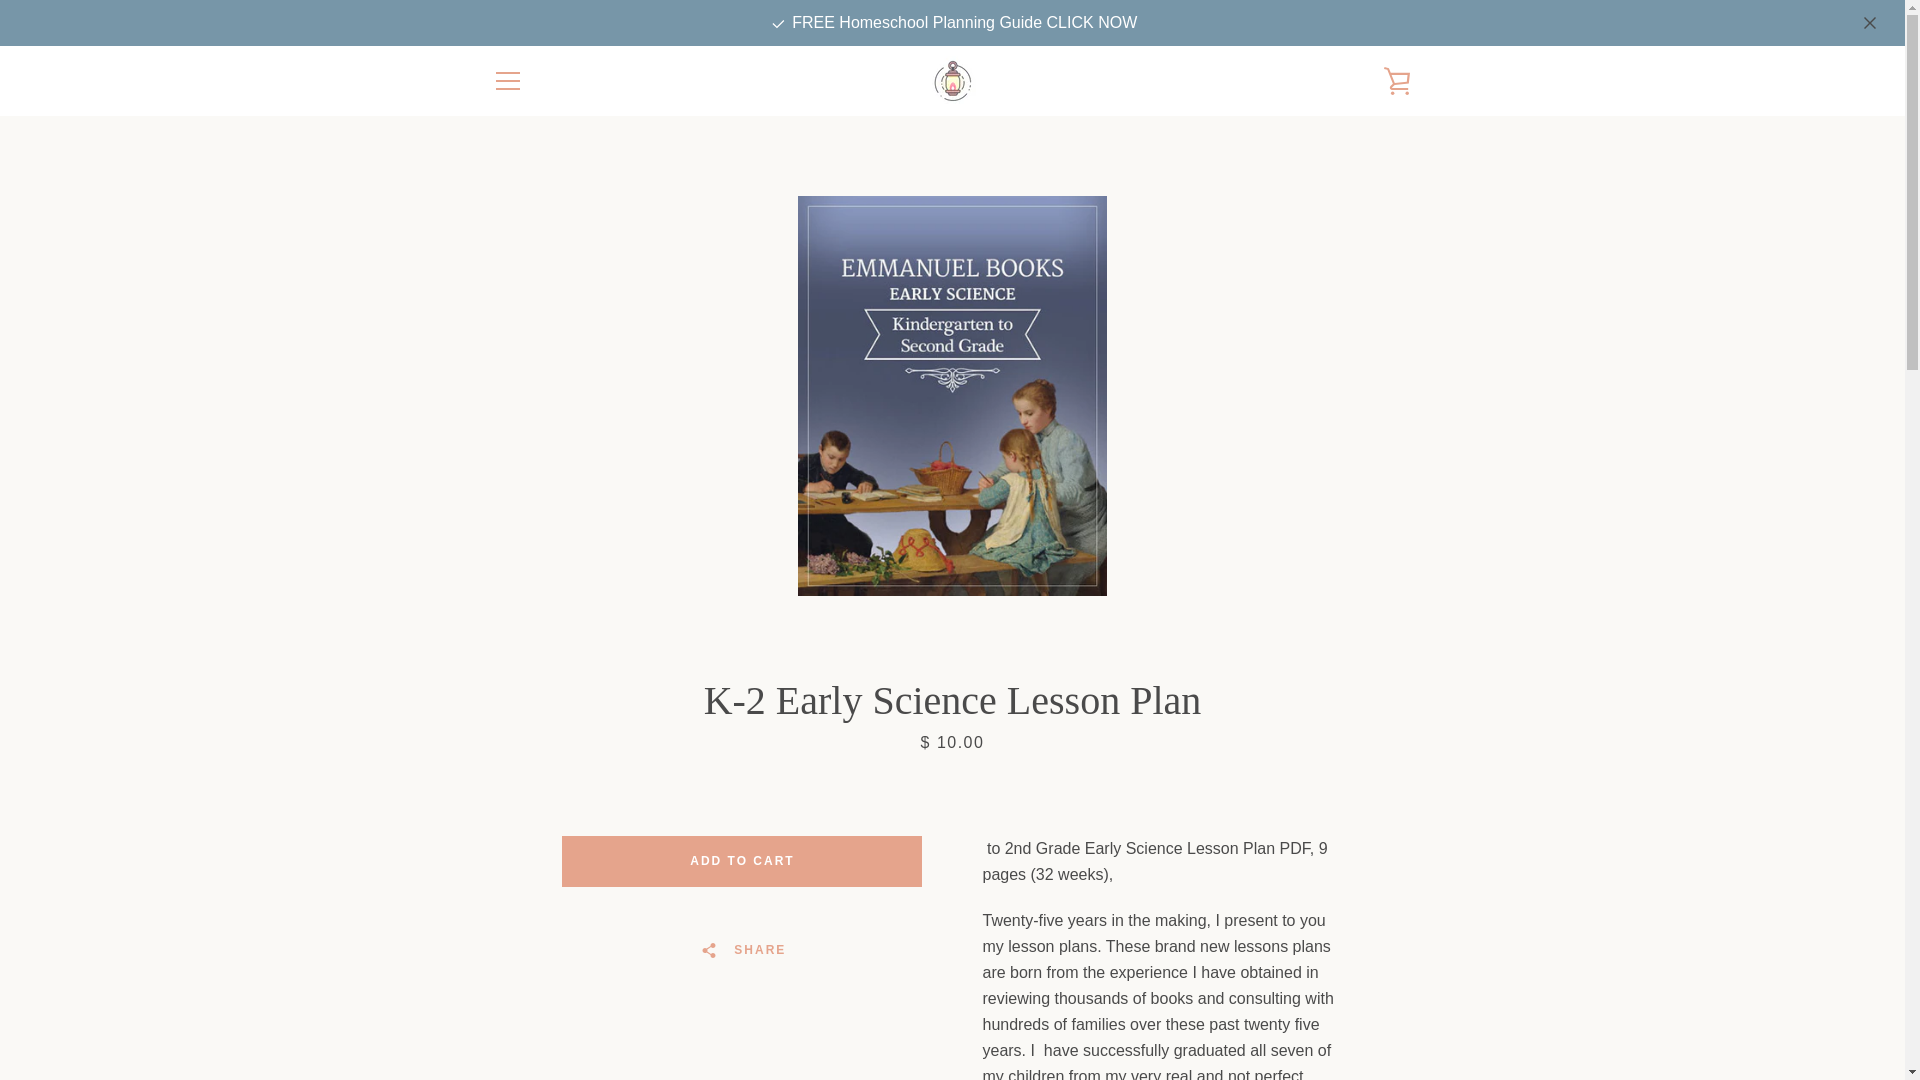  I want to click on VIEW CART, so click(1397, 80).